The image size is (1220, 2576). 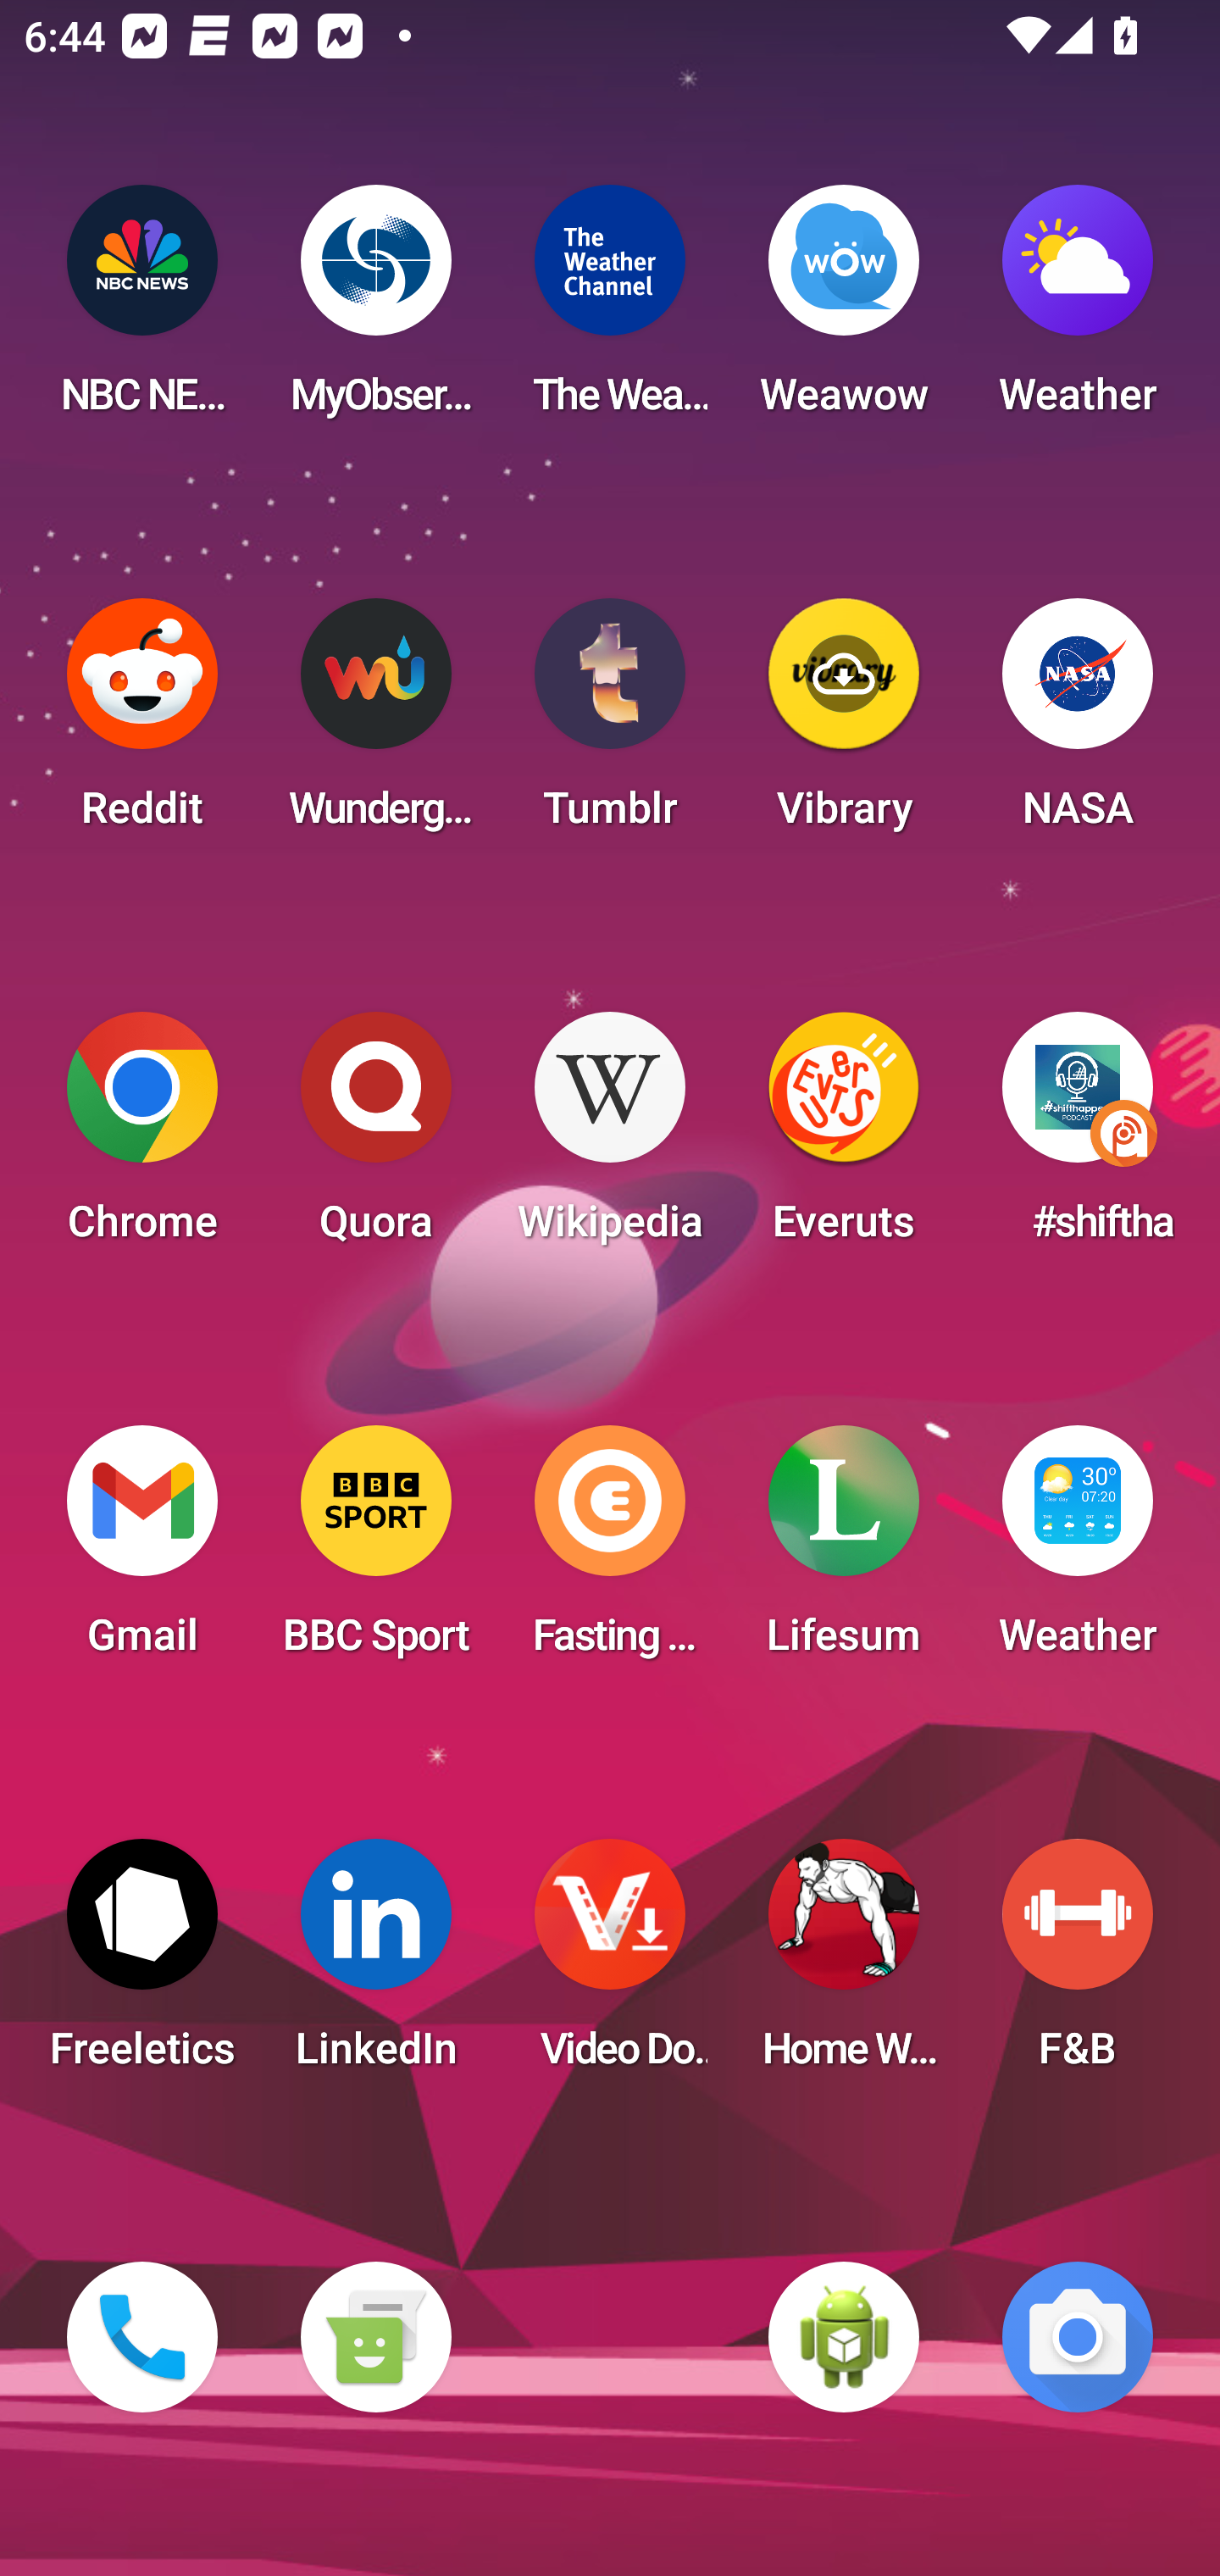 What do you see at coordinates (375, 310) in the screenshot?
I see `MyObservatory` at bounding box center [375, 310].